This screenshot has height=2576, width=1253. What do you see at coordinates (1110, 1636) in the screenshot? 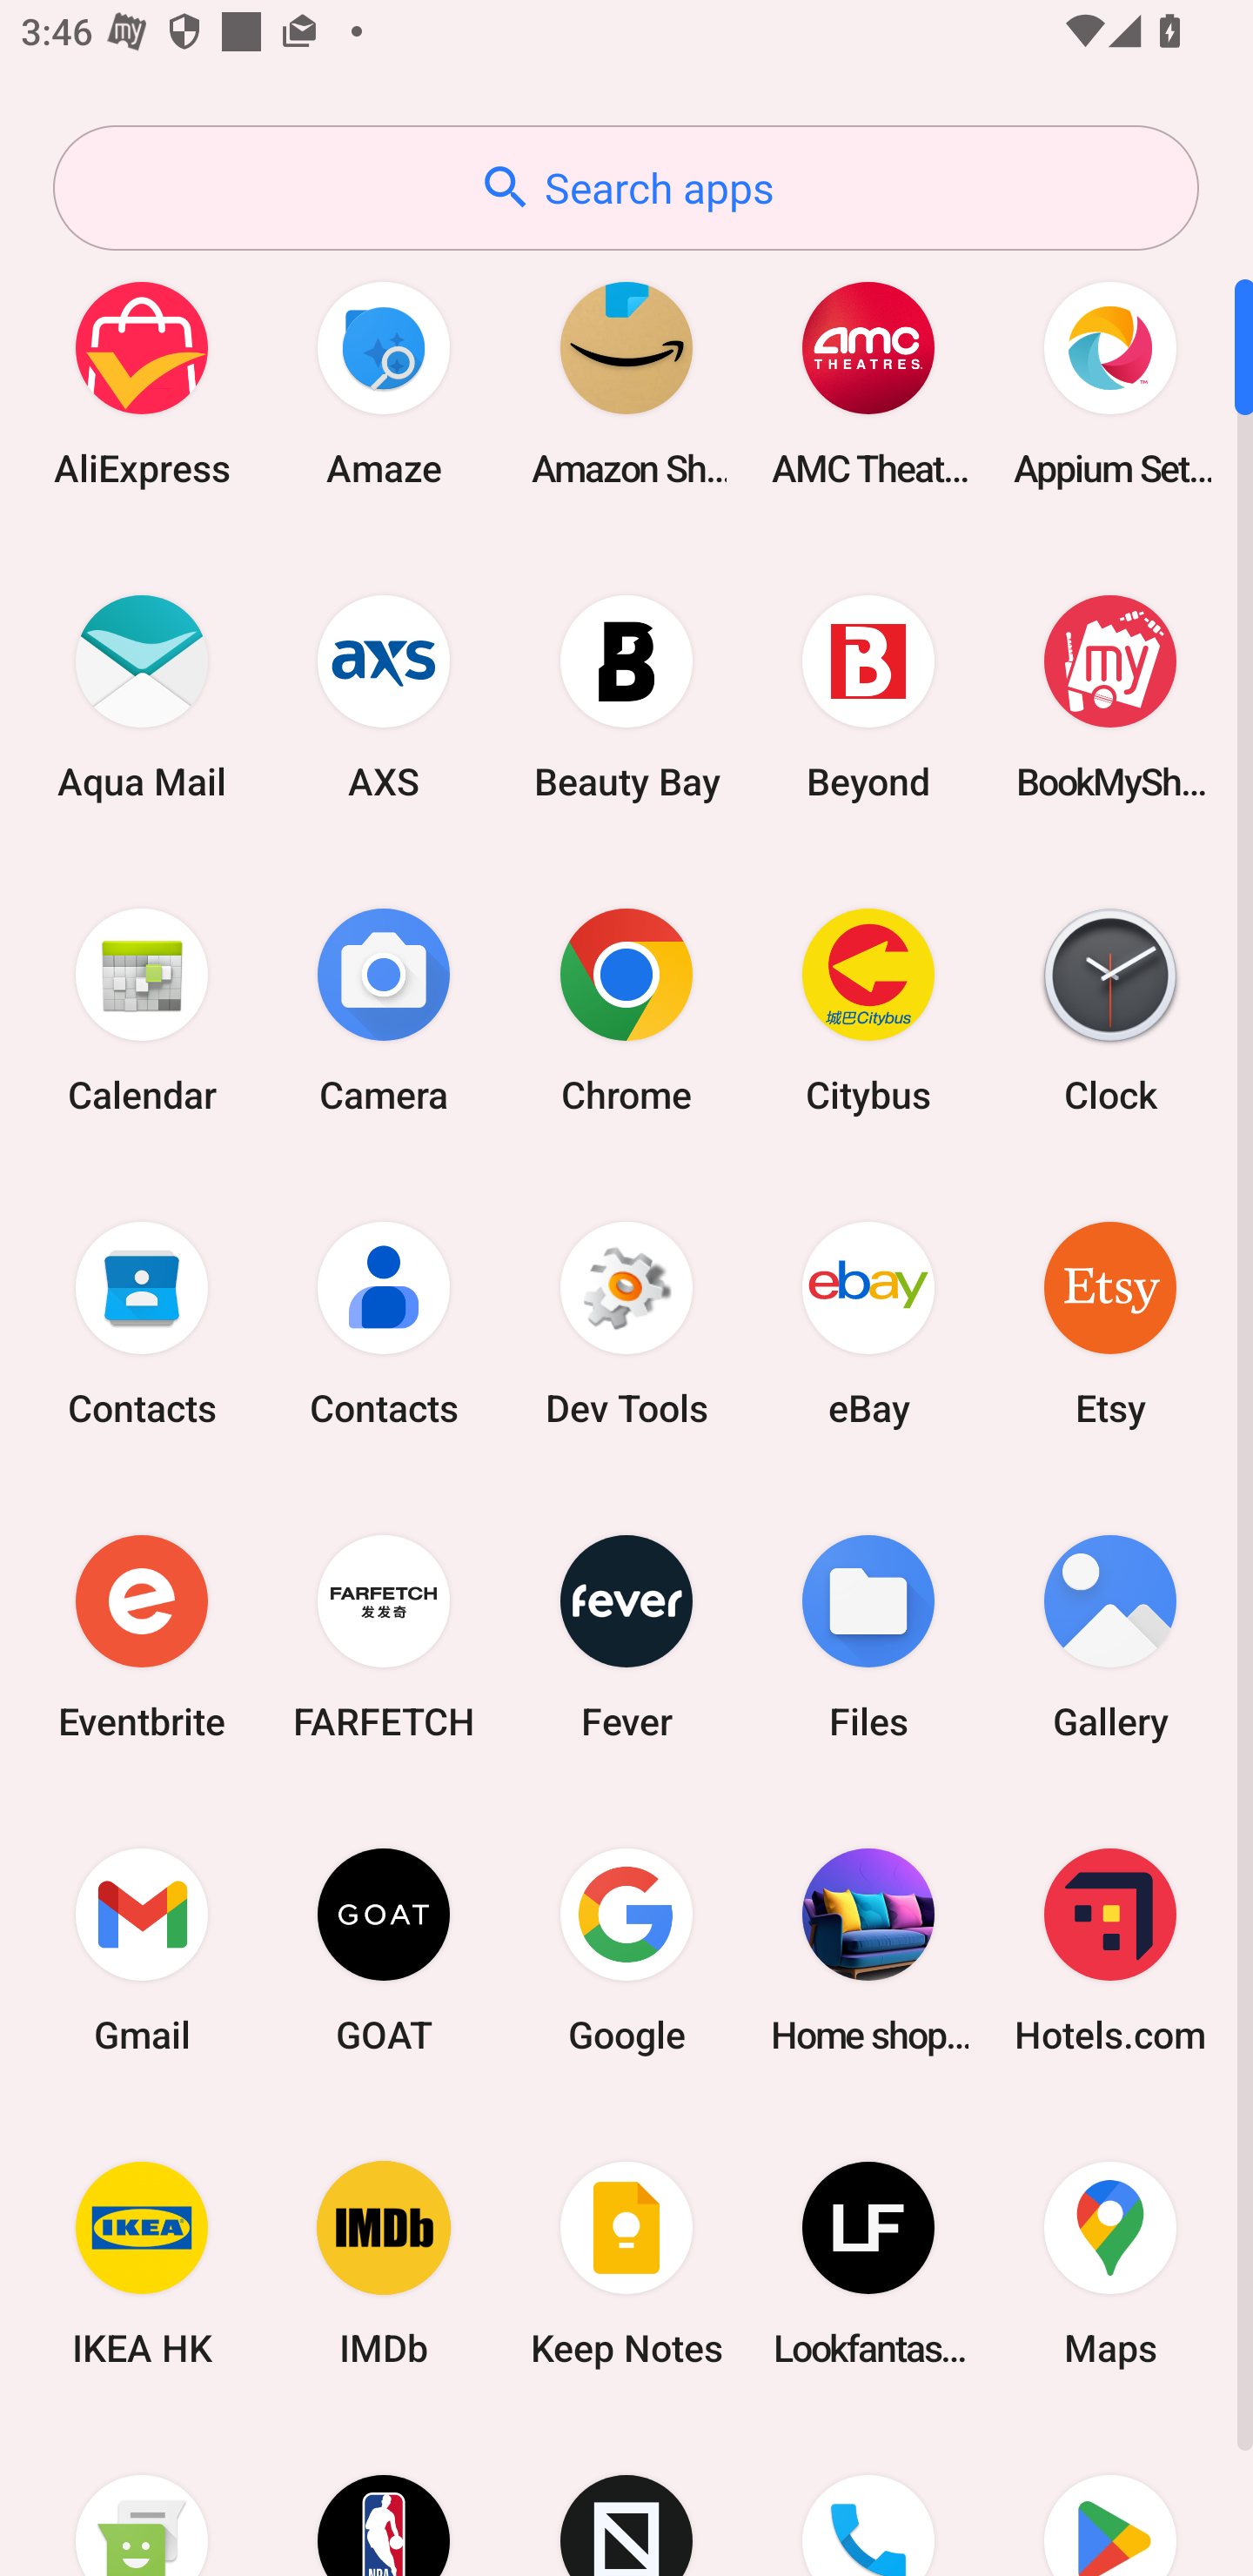
I see `Gallery` at bounding box center [1110, 1636].